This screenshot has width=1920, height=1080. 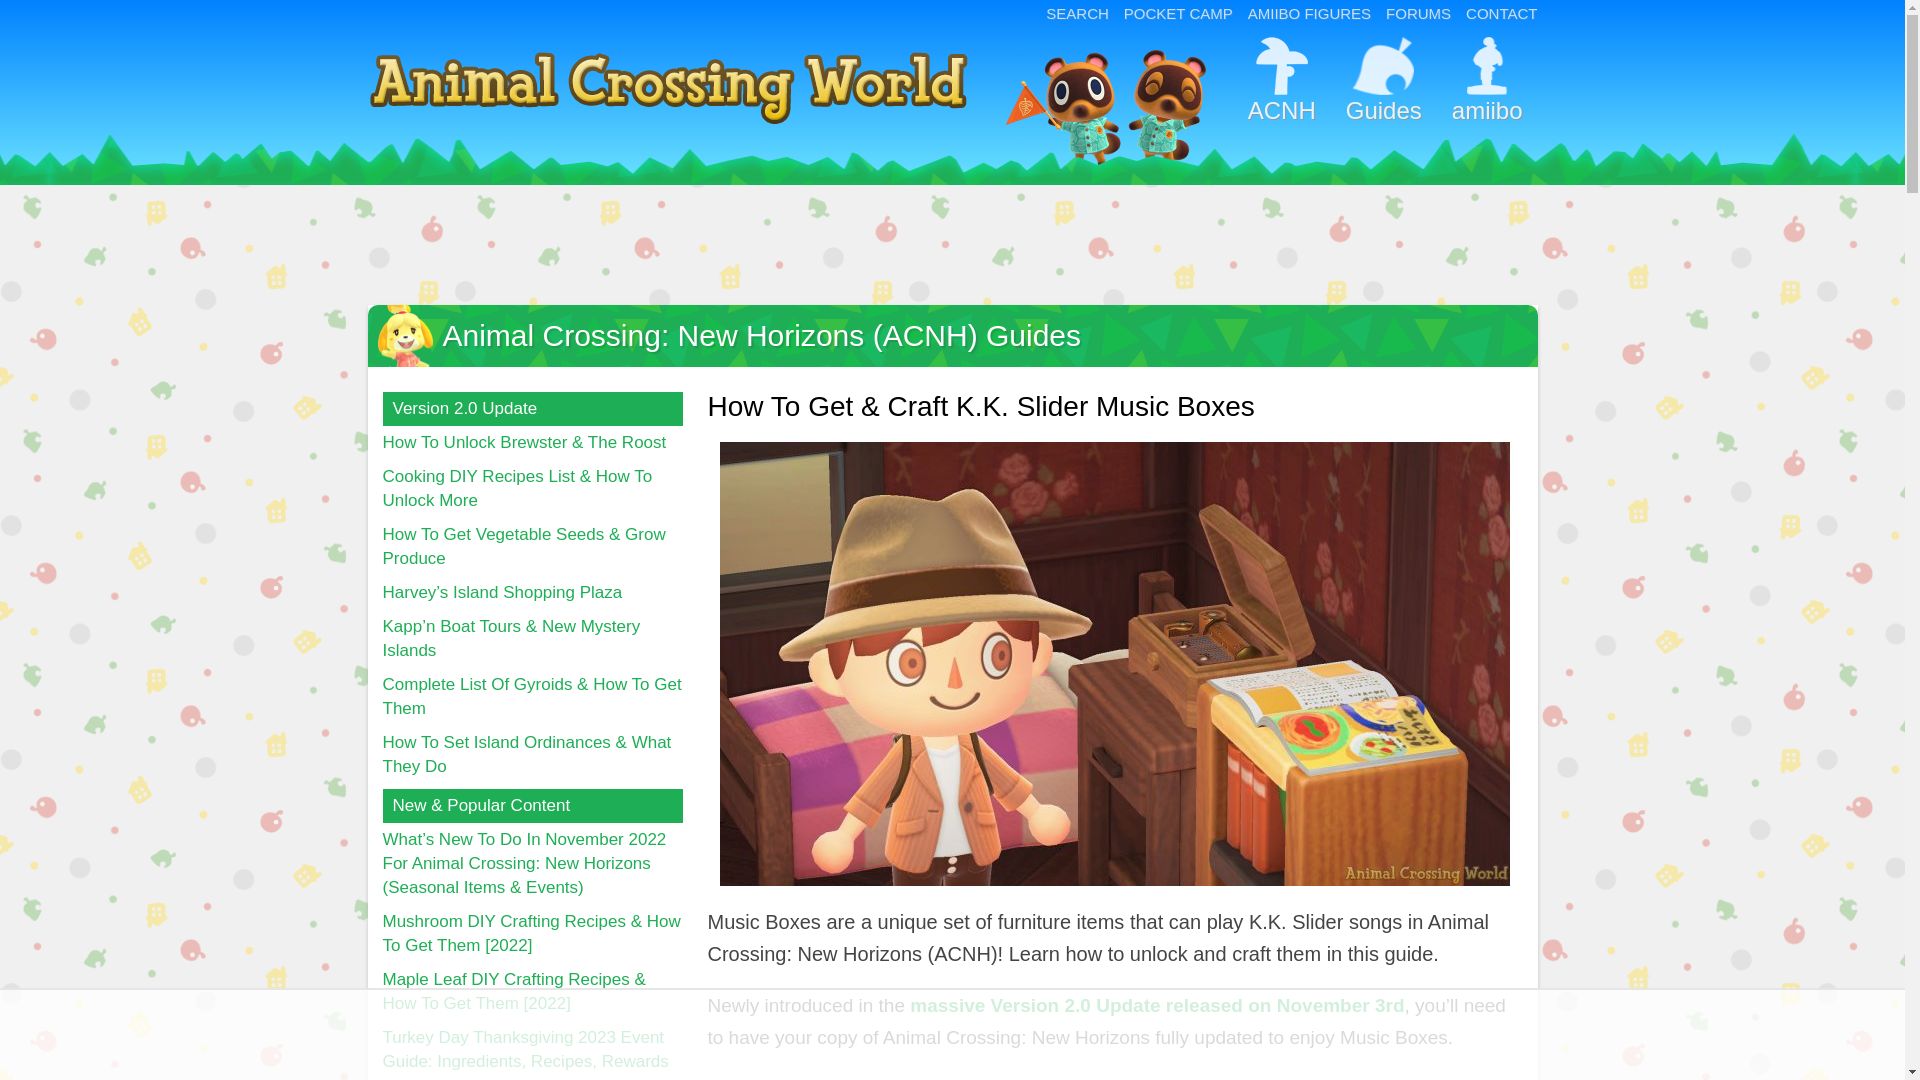 I want to click on FORUMS, so click(x=1418, y=13).